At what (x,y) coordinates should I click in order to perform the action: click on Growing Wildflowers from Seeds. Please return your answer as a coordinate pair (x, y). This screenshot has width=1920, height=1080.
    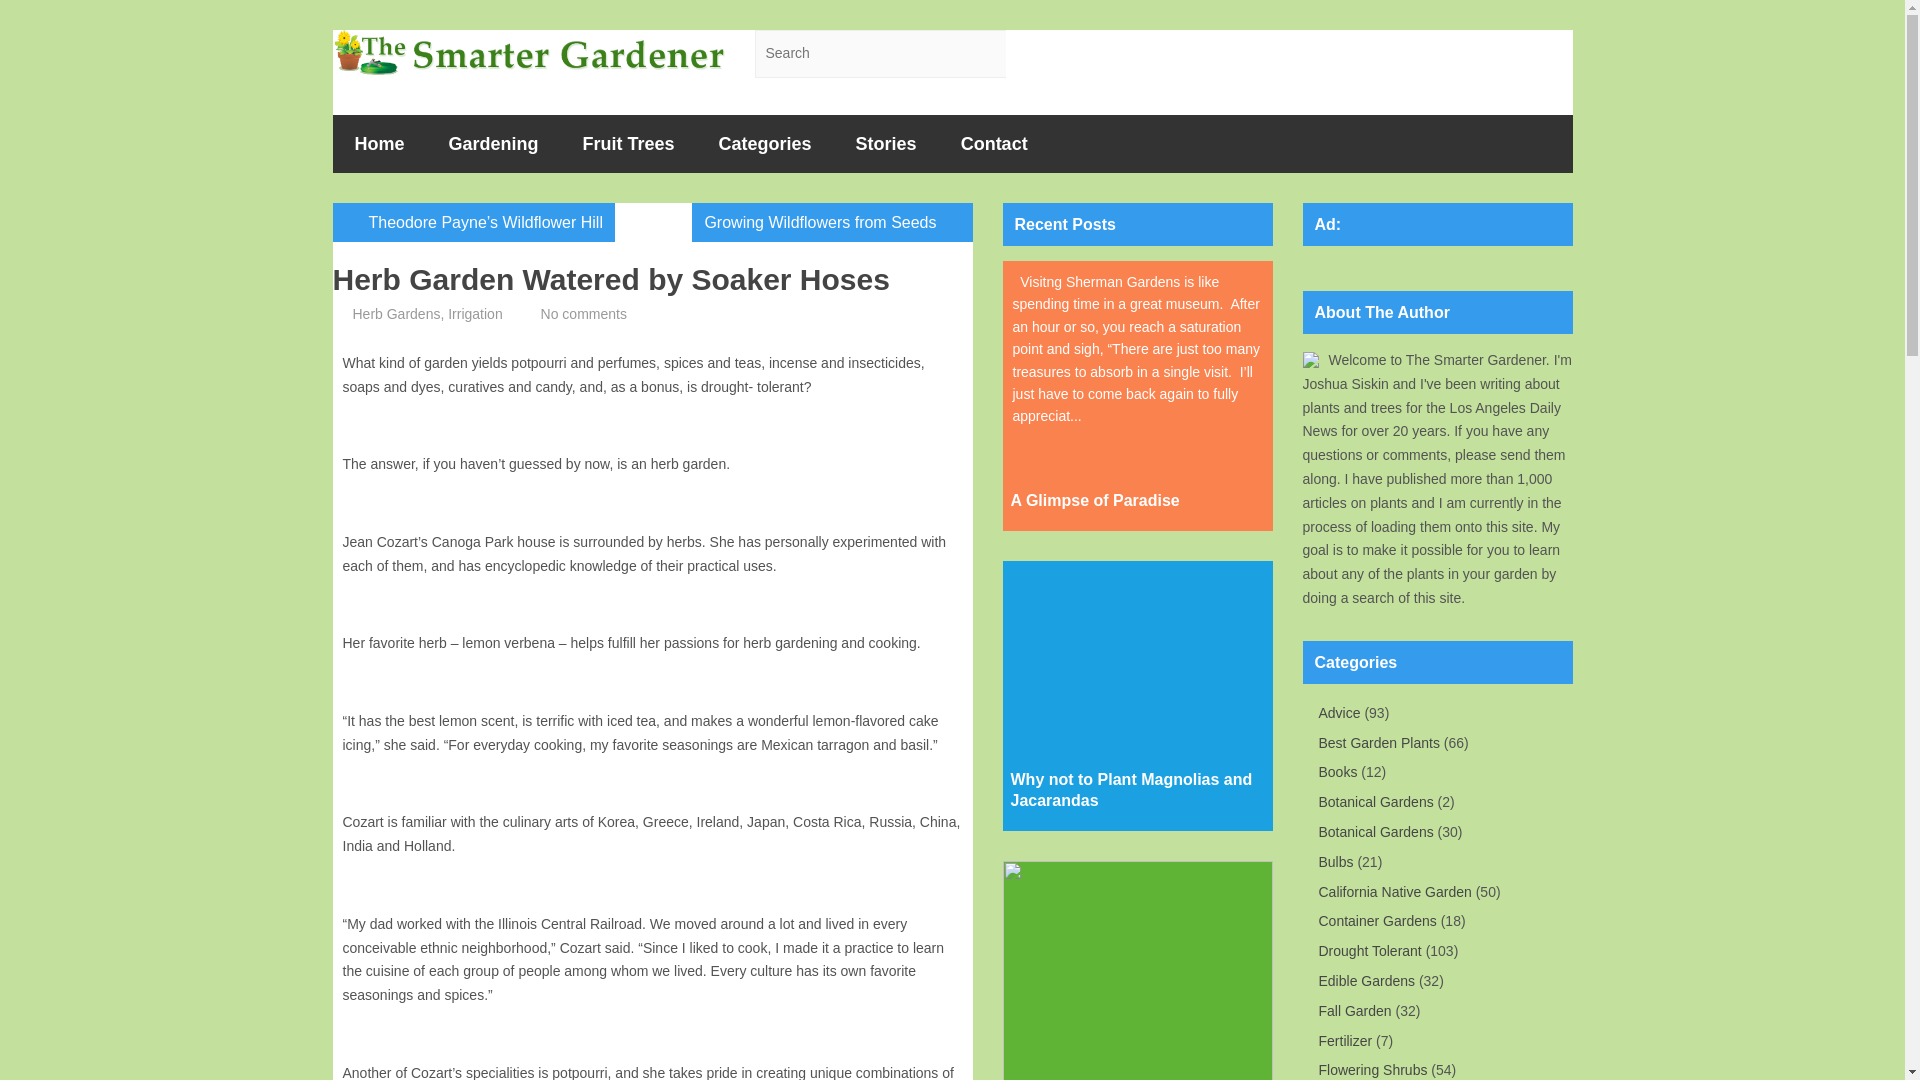
    Looking at the image, I should click on (832, 222).